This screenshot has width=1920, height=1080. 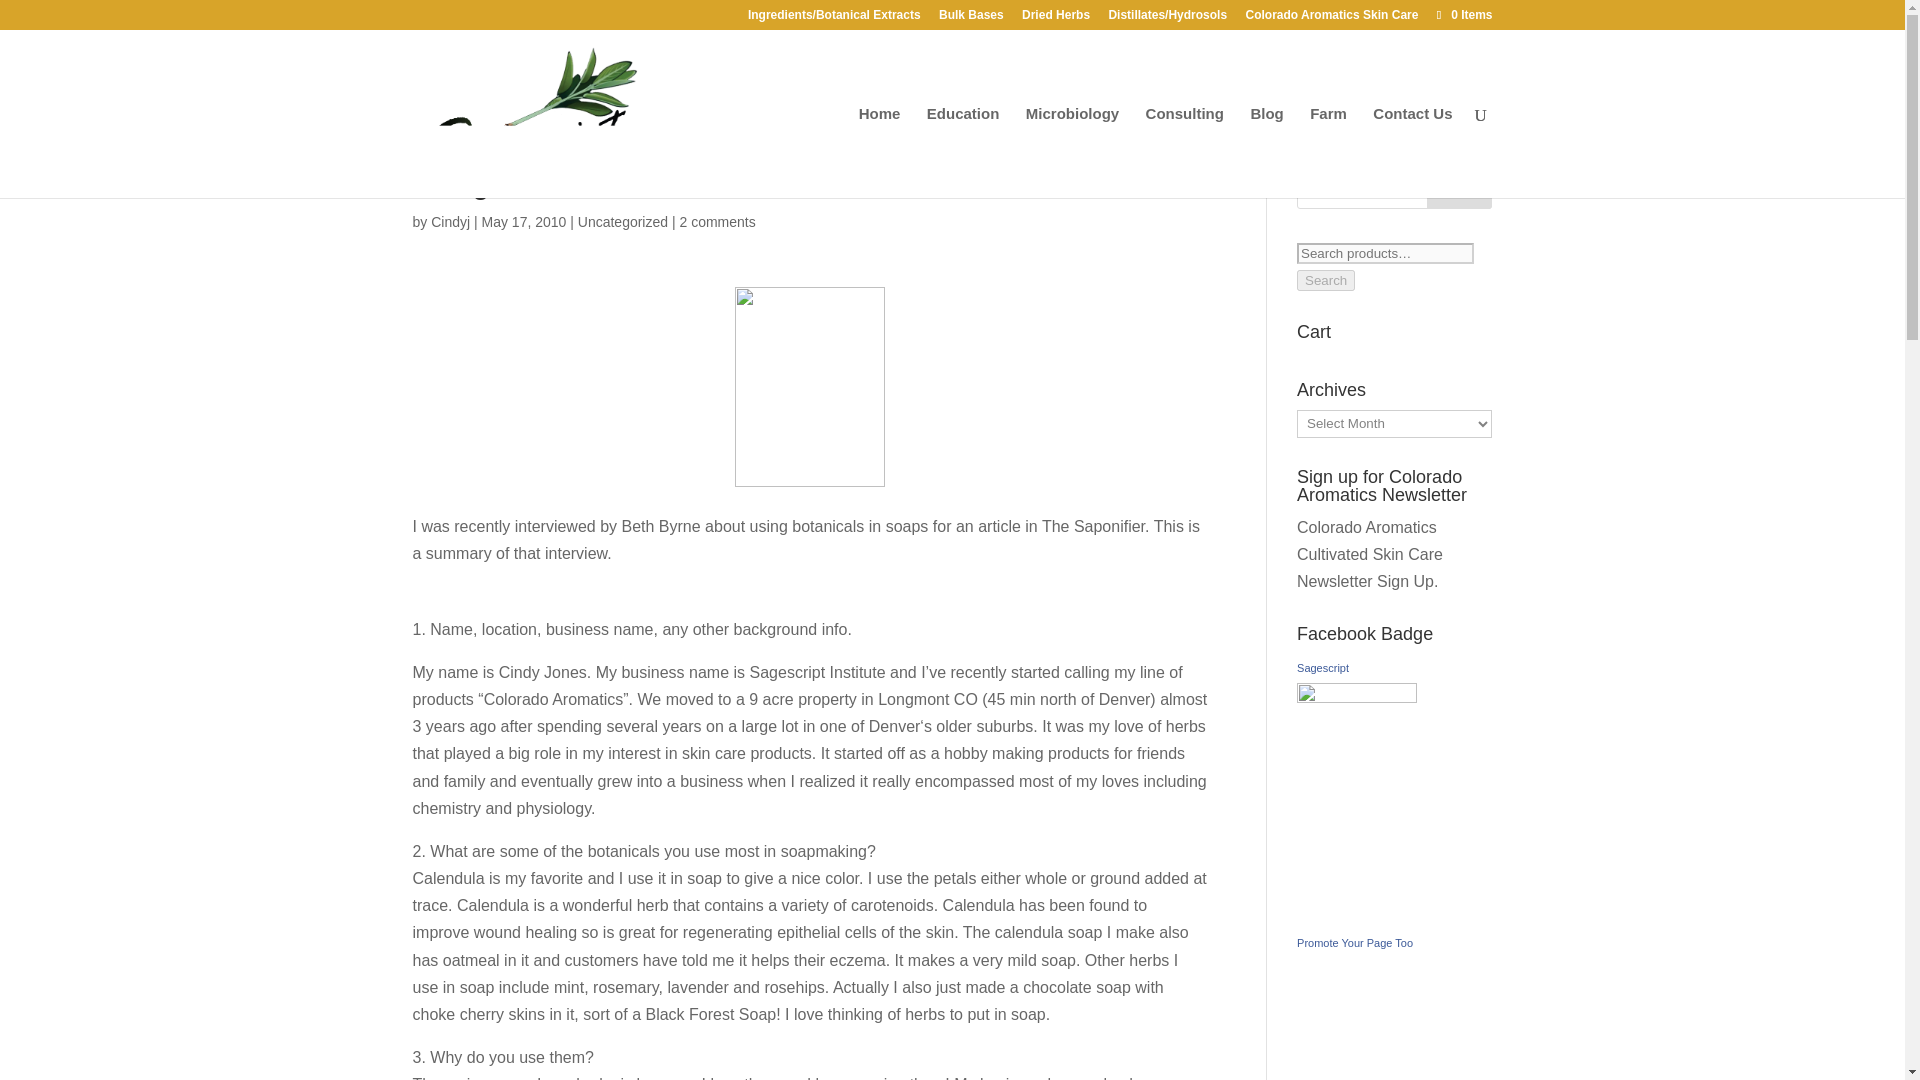 I want to click on Cindyj, so click(x=450, y=222).